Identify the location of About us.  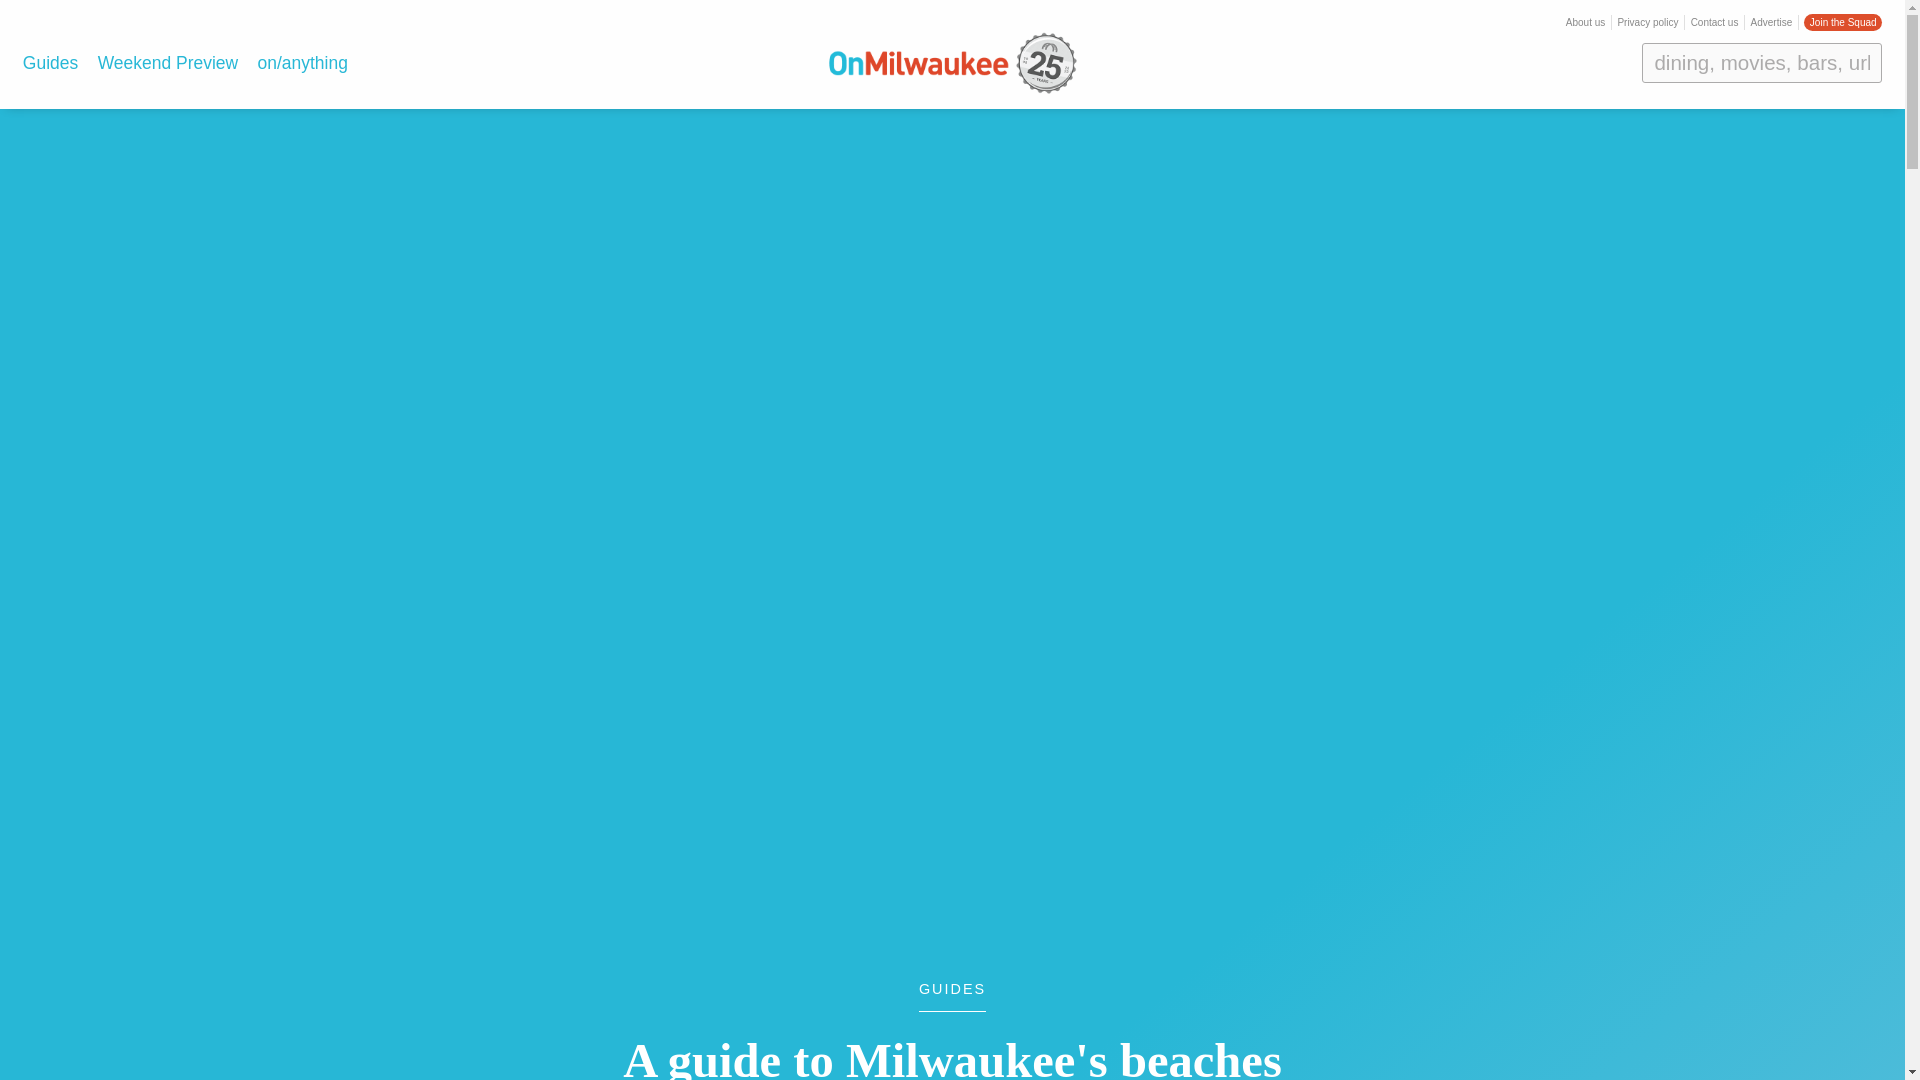
(1586, 22).